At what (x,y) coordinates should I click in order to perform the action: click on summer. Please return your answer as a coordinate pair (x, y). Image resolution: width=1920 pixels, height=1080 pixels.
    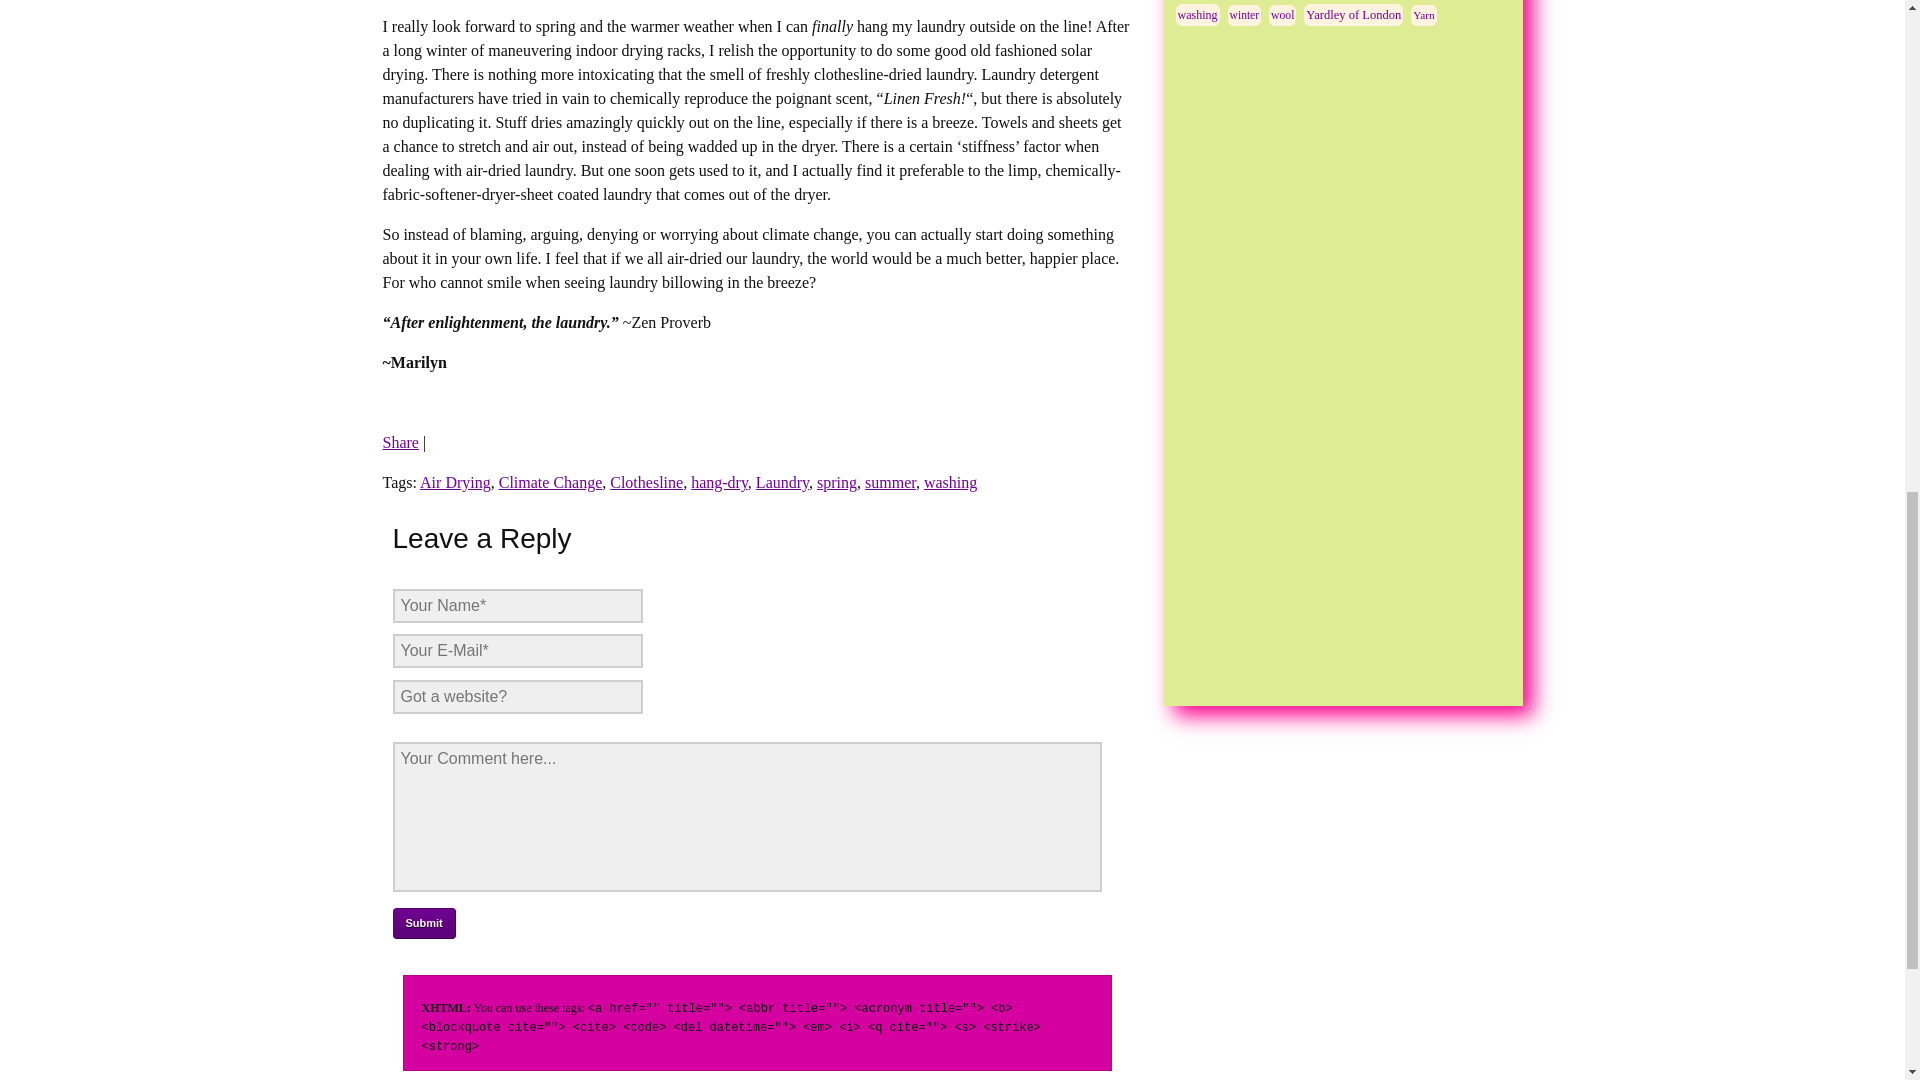
    Looking at the image, I should click on (890, 482).